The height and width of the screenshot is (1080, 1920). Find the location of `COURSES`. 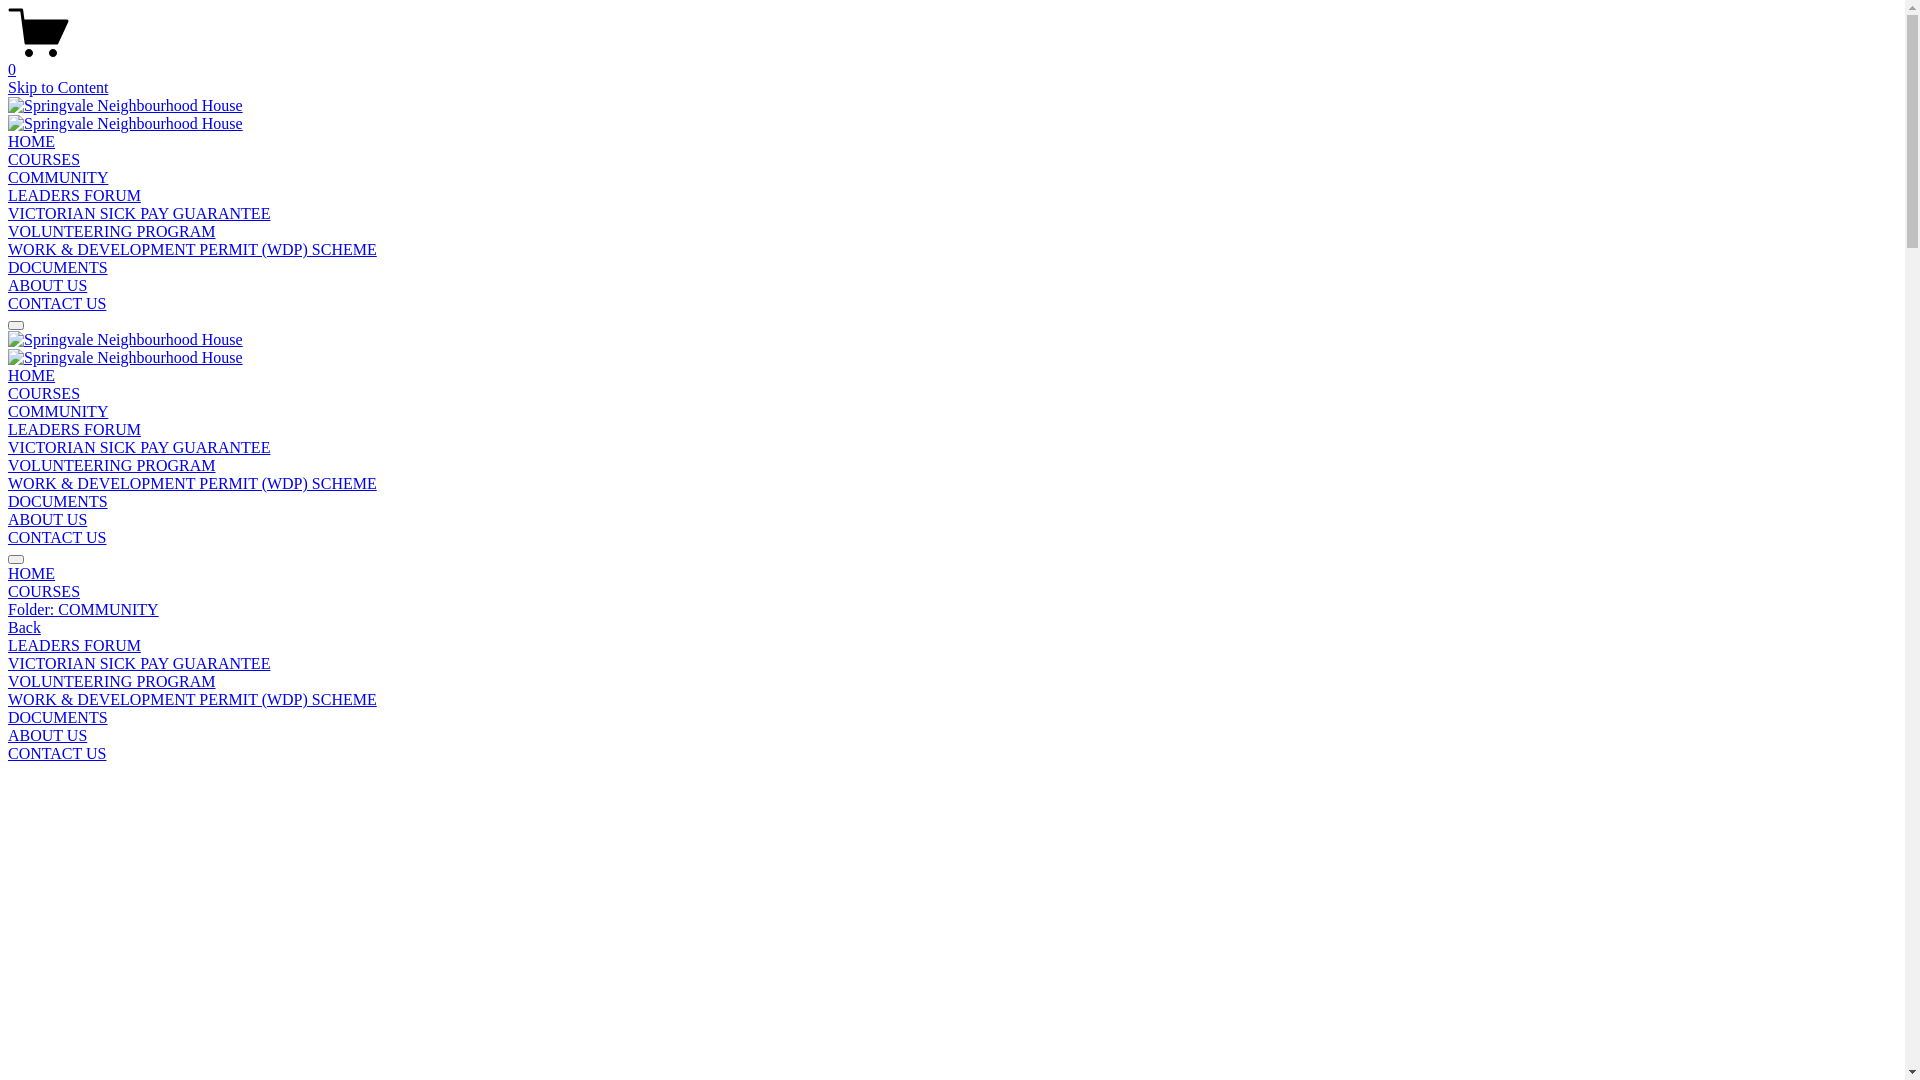

COURSES is located at coordinates (952, 592).